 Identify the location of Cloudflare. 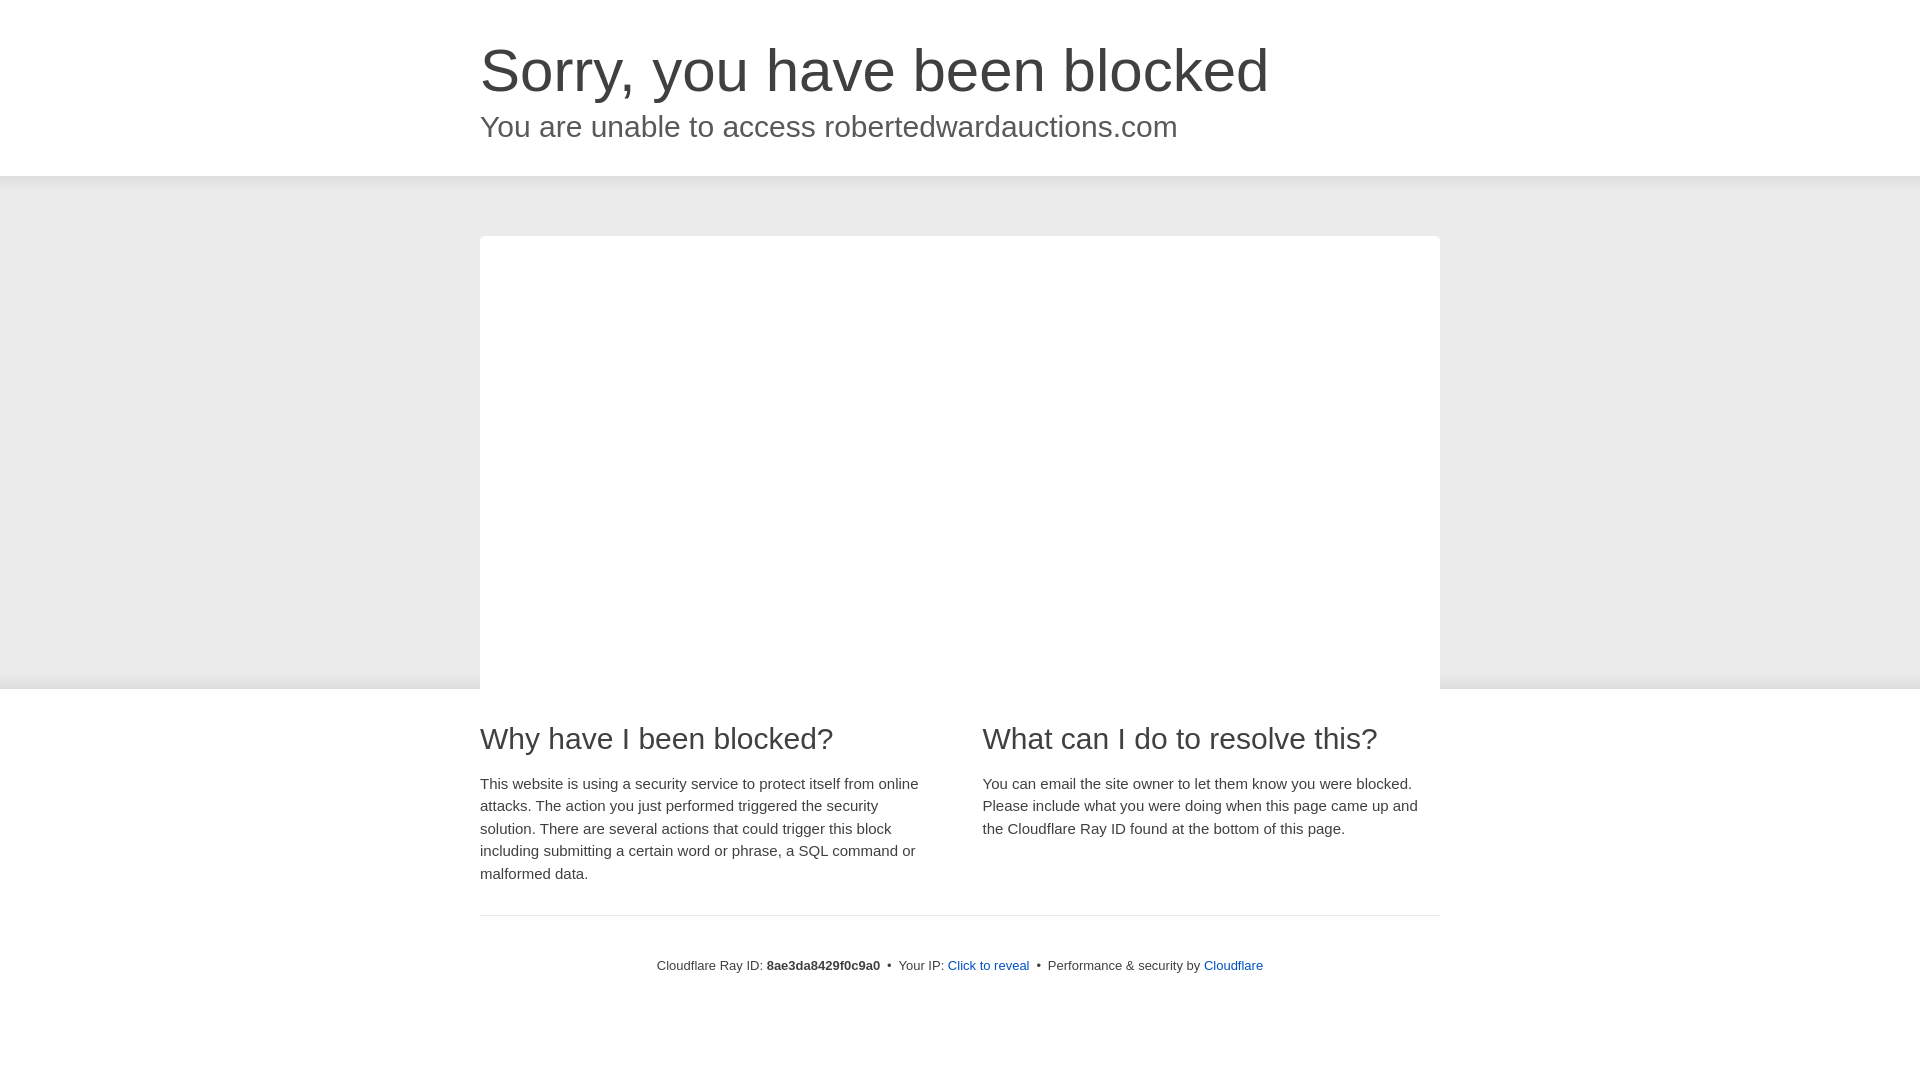
(1233, 965).